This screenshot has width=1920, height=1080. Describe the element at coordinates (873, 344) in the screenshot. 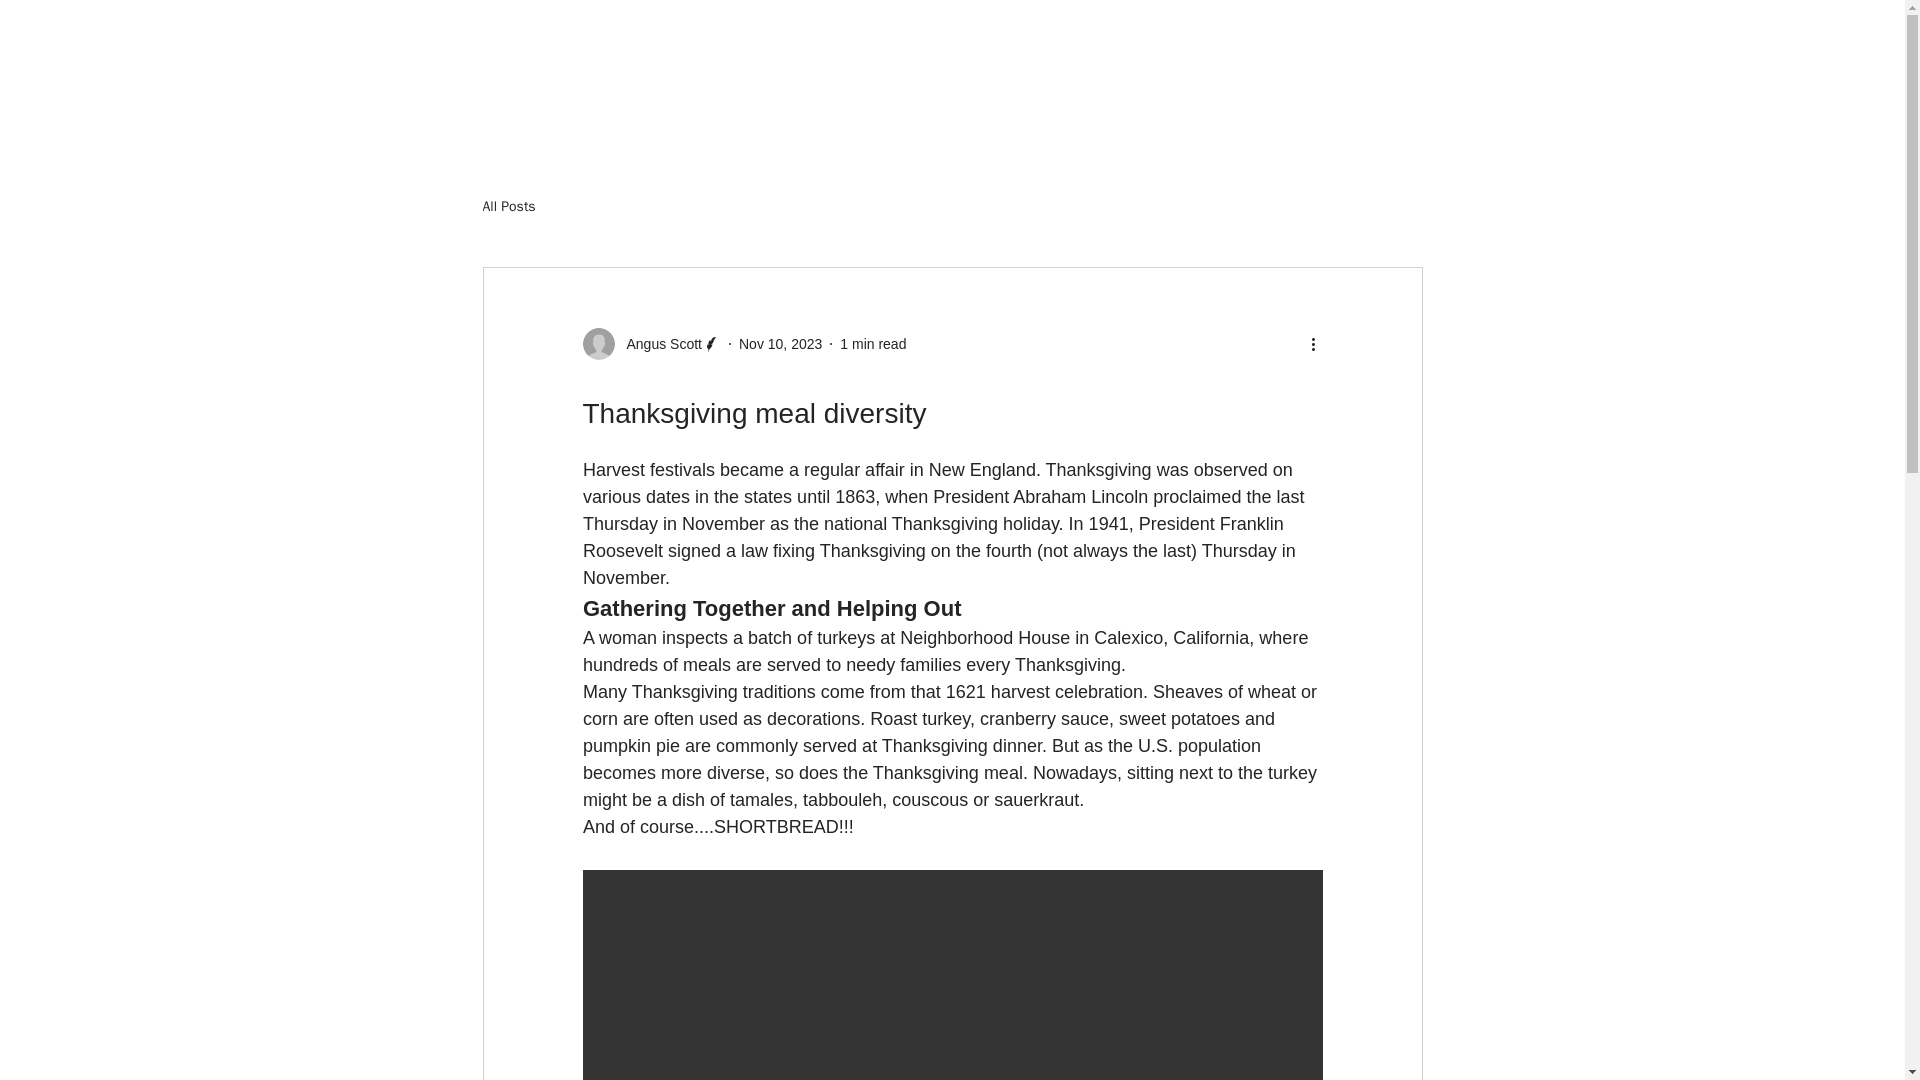

I see `1 min read` at that location.